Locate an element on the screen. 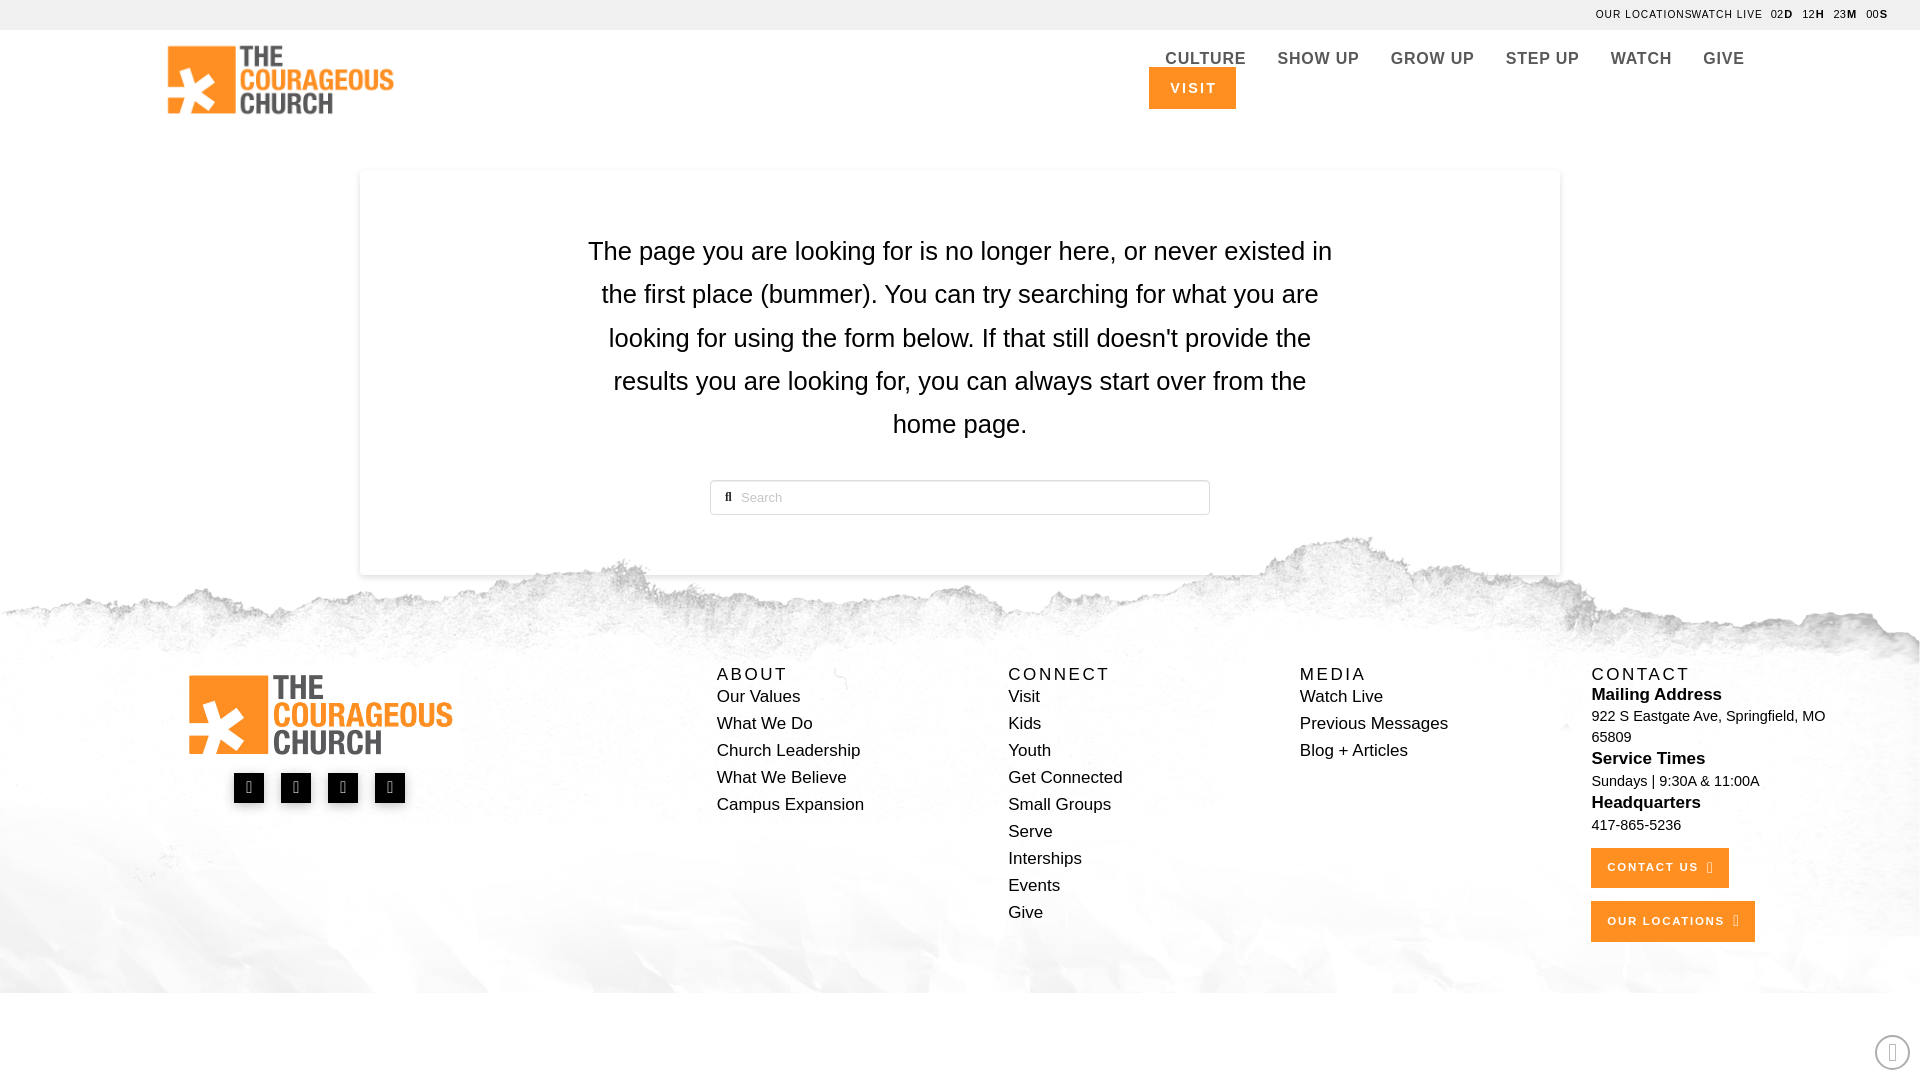  Interships is located at coordinates (1045, 858).